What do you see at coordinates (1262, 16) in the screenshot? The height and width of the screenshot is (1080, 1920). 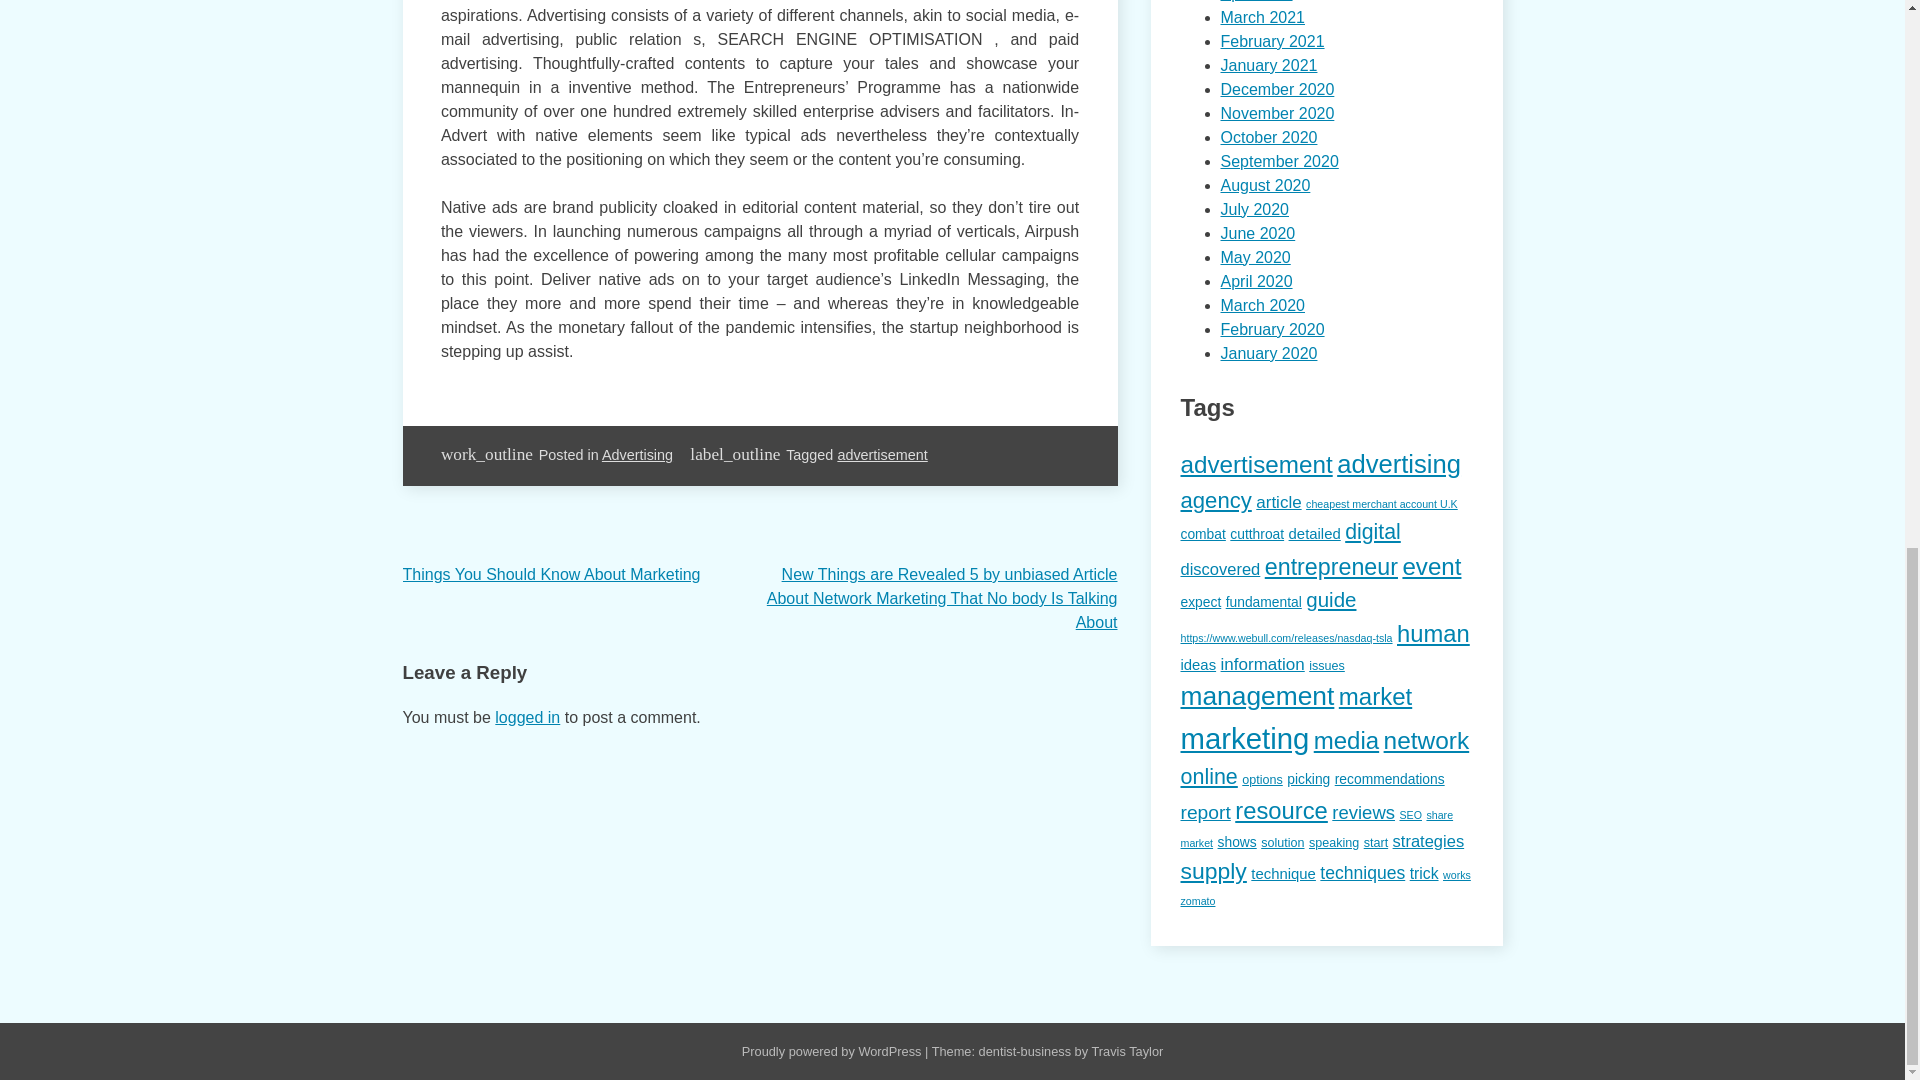 I see `March 2021` at bounding box center [1262, 16].